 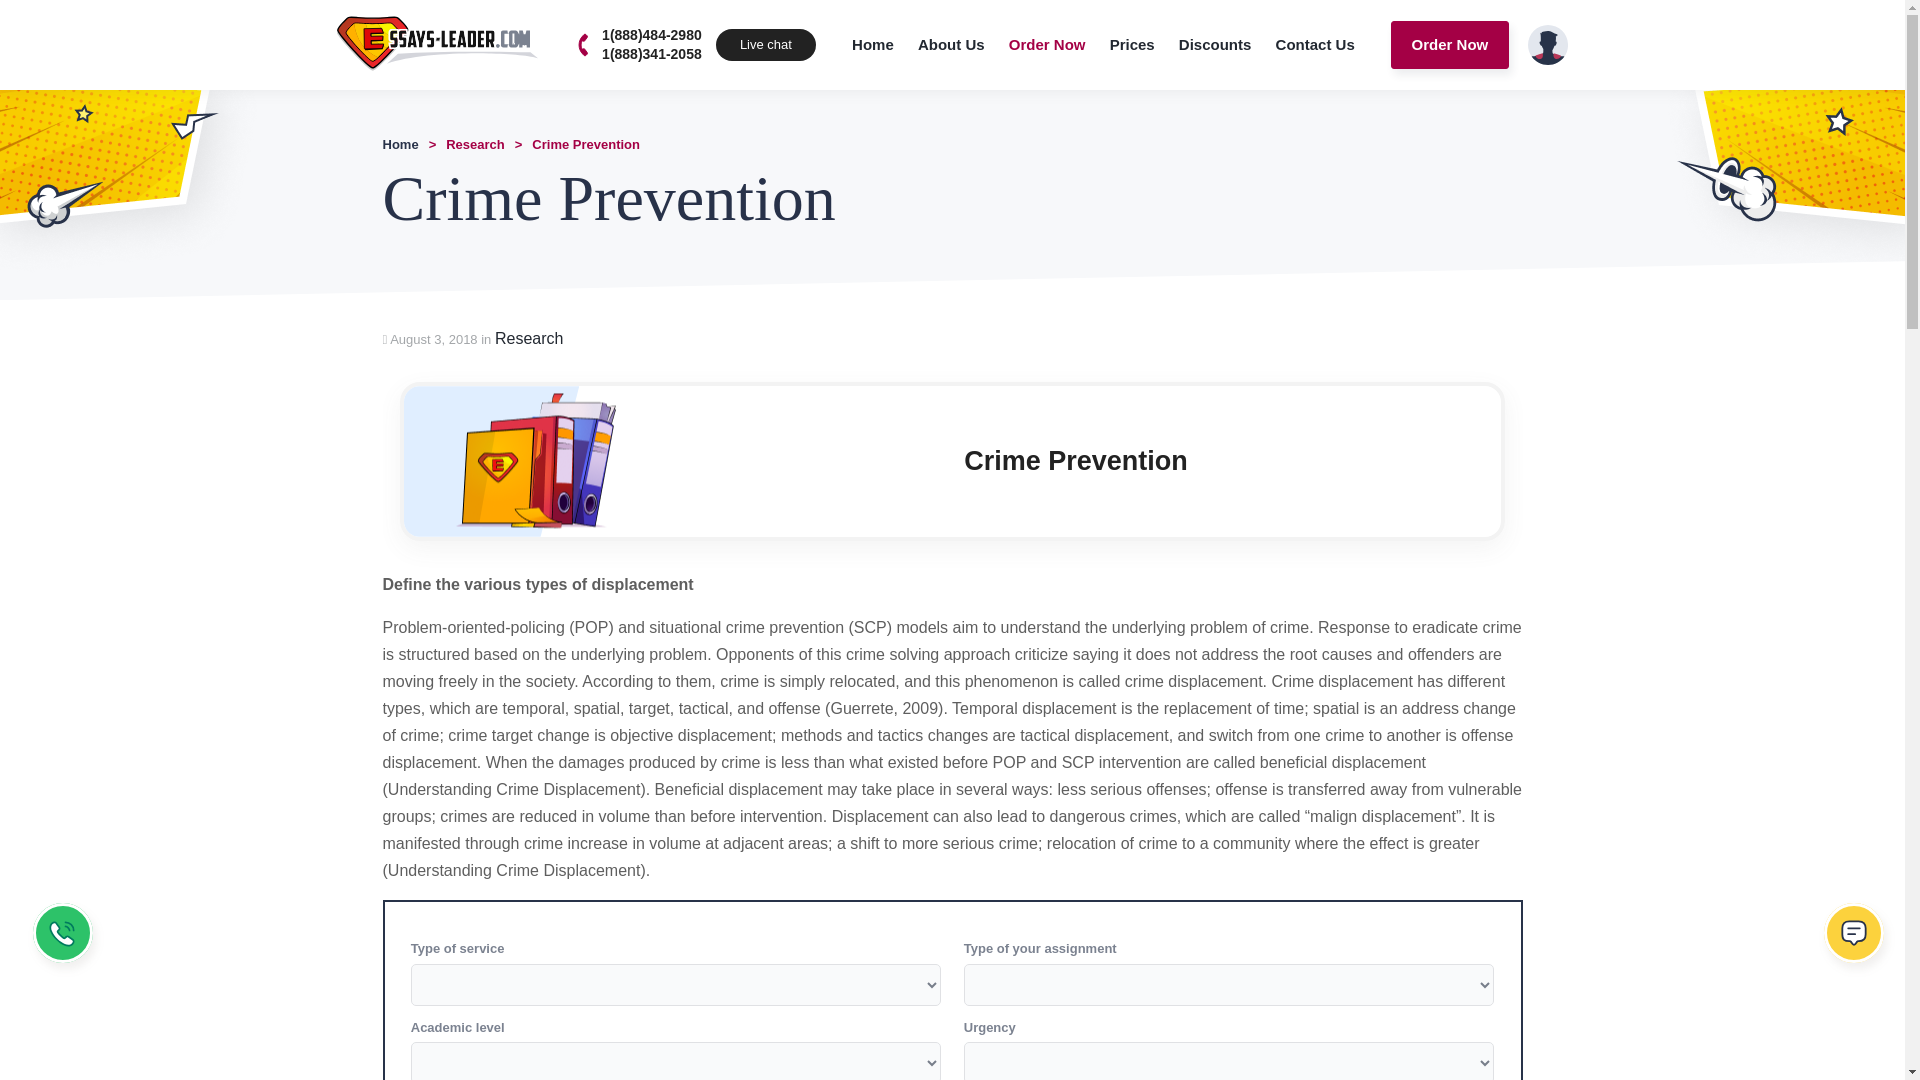 What do you see at coordinates (1315, 44) in the screenshot?
I see `Contact Us` at bounding box center [1315, 44].